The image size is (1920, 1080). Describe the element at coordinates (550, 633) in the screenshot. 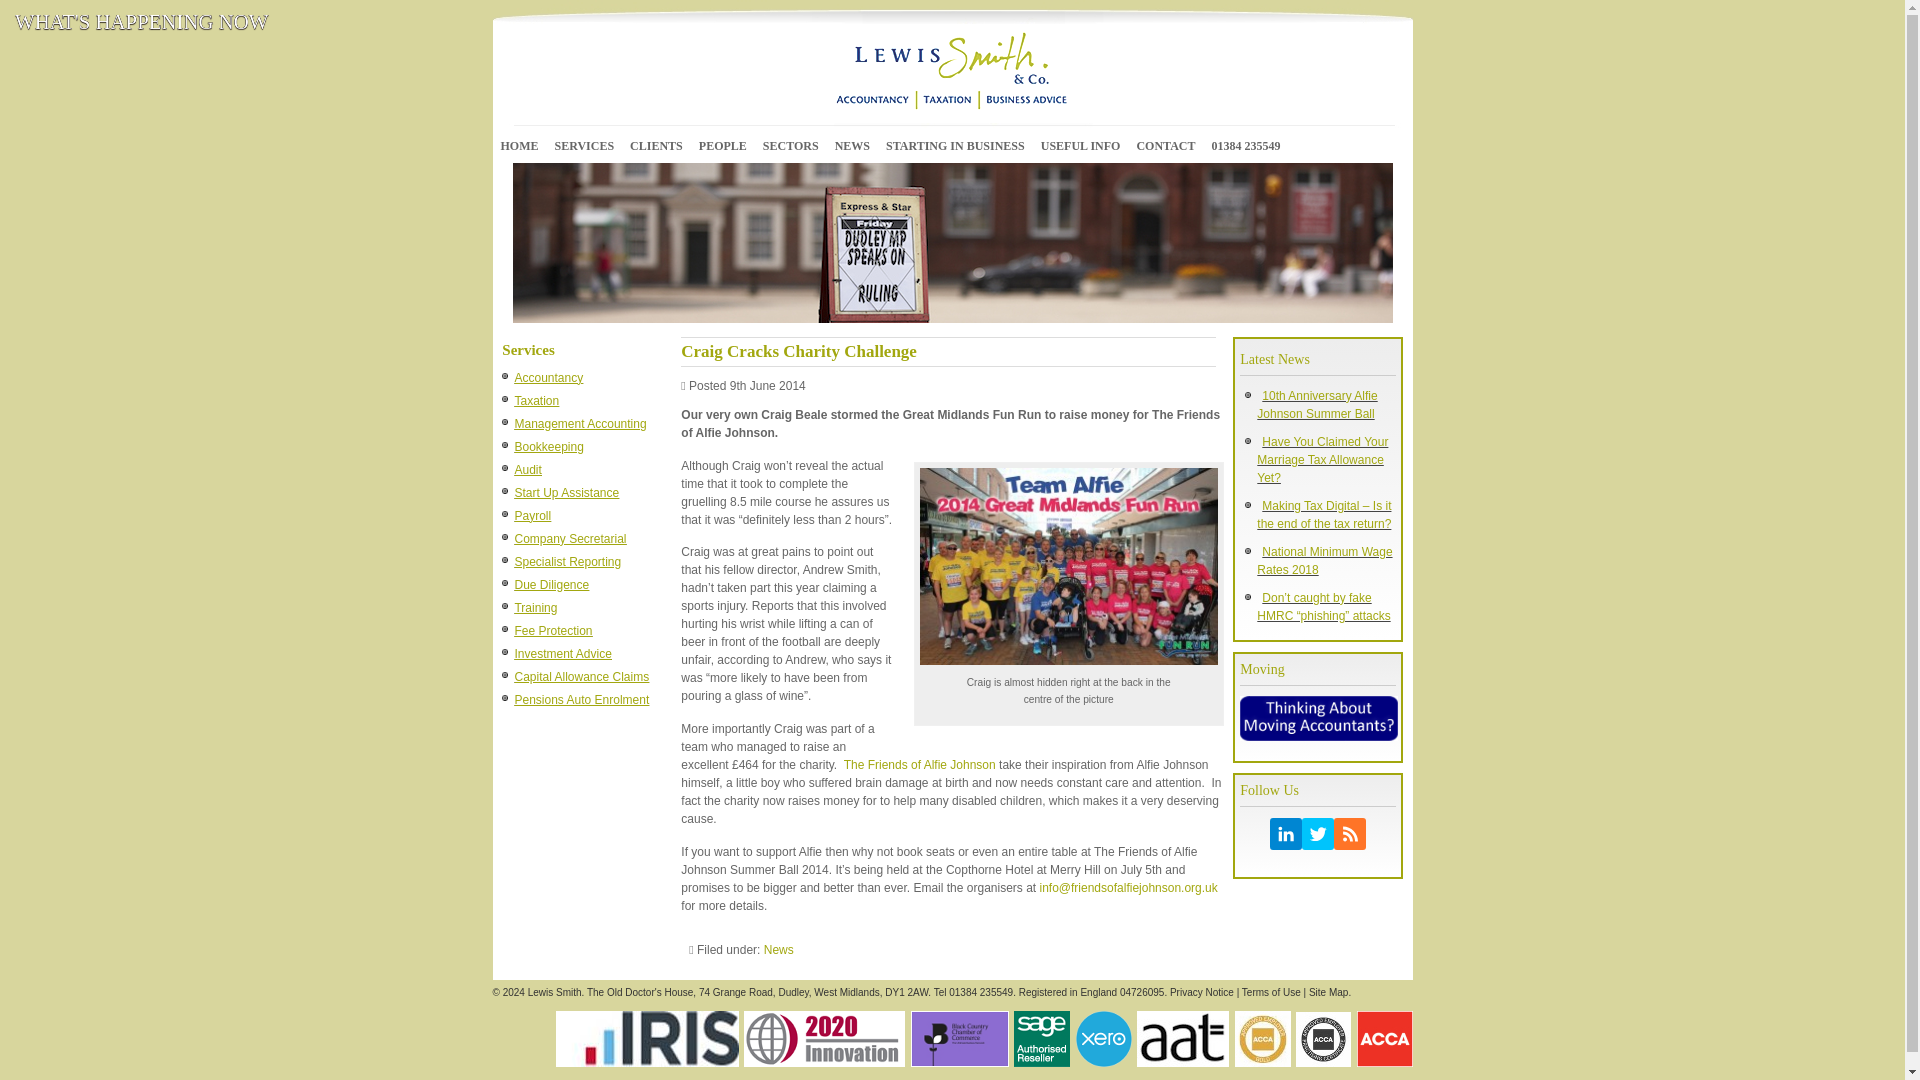

I see `Fee Protection` at that location.